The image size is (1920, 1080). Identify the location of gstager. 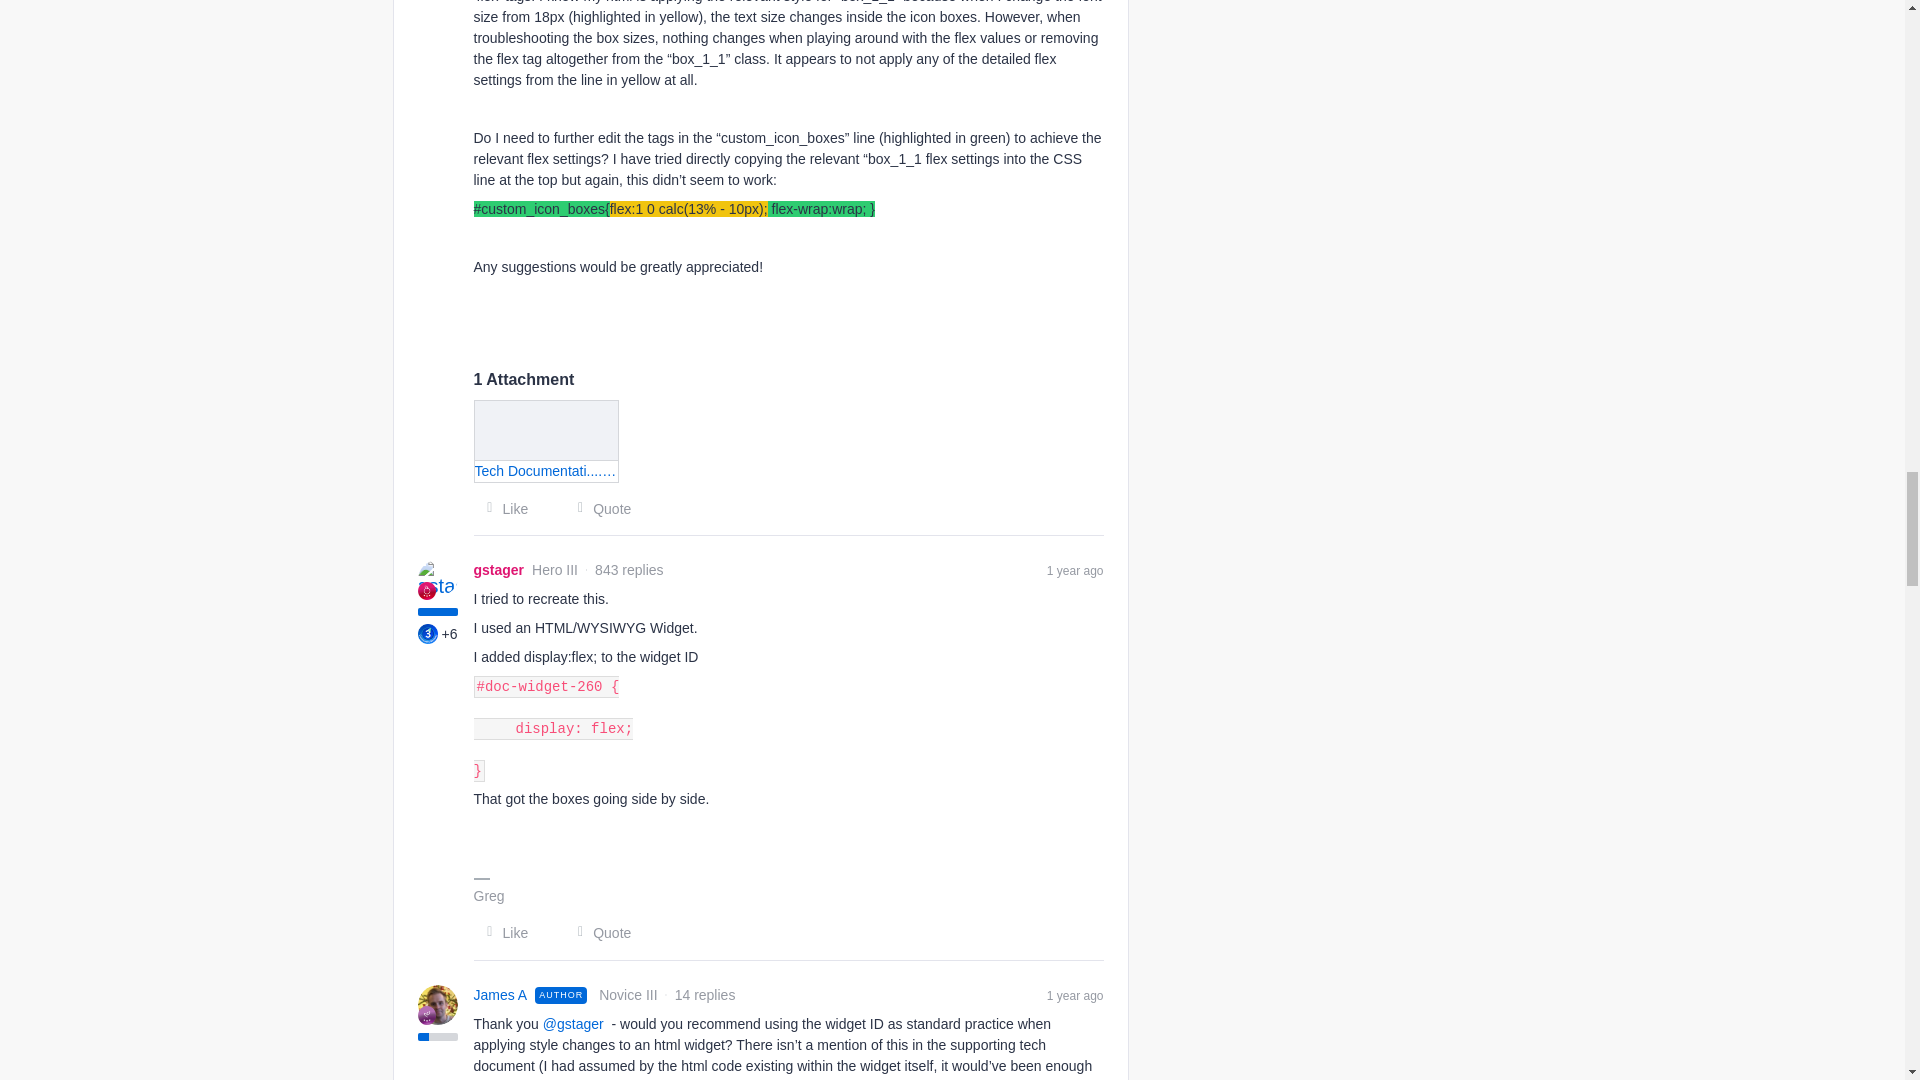
(499, 570).